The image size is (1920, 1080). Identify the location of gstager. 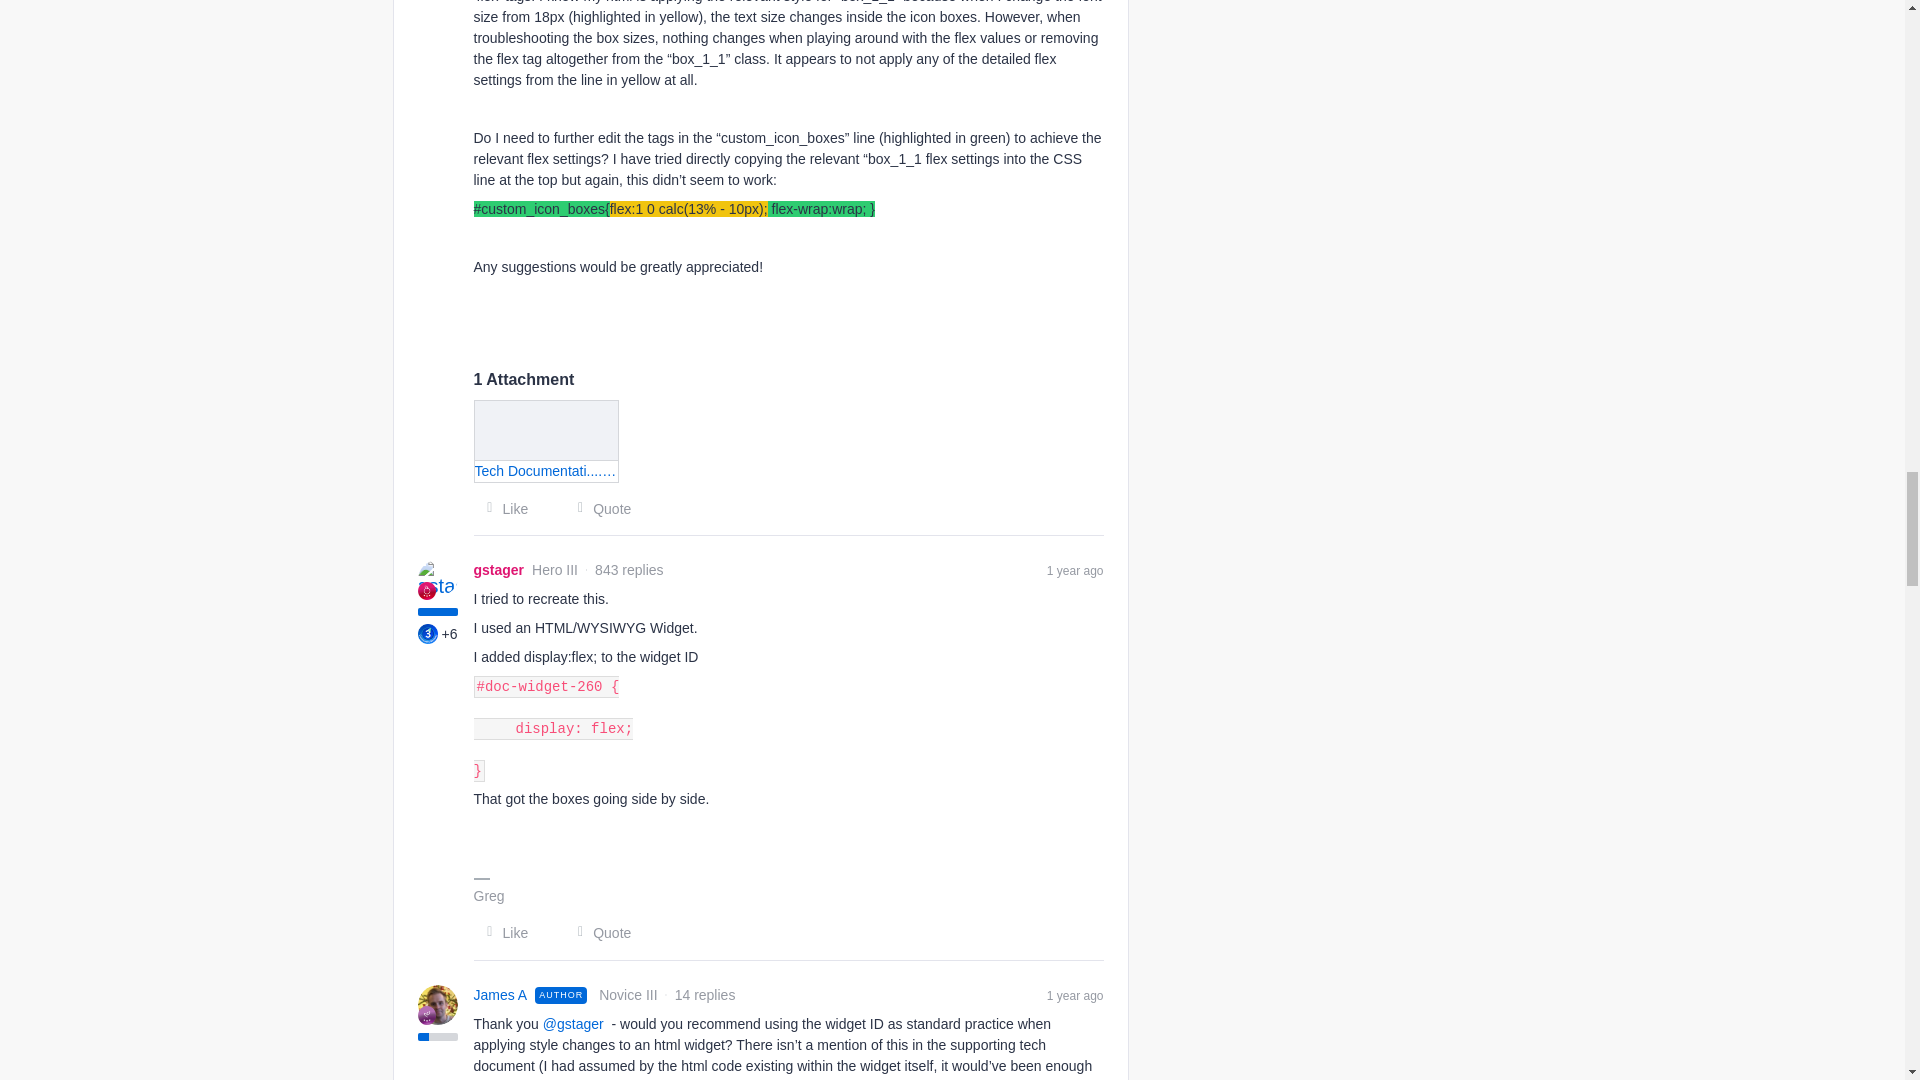
(499, 570).